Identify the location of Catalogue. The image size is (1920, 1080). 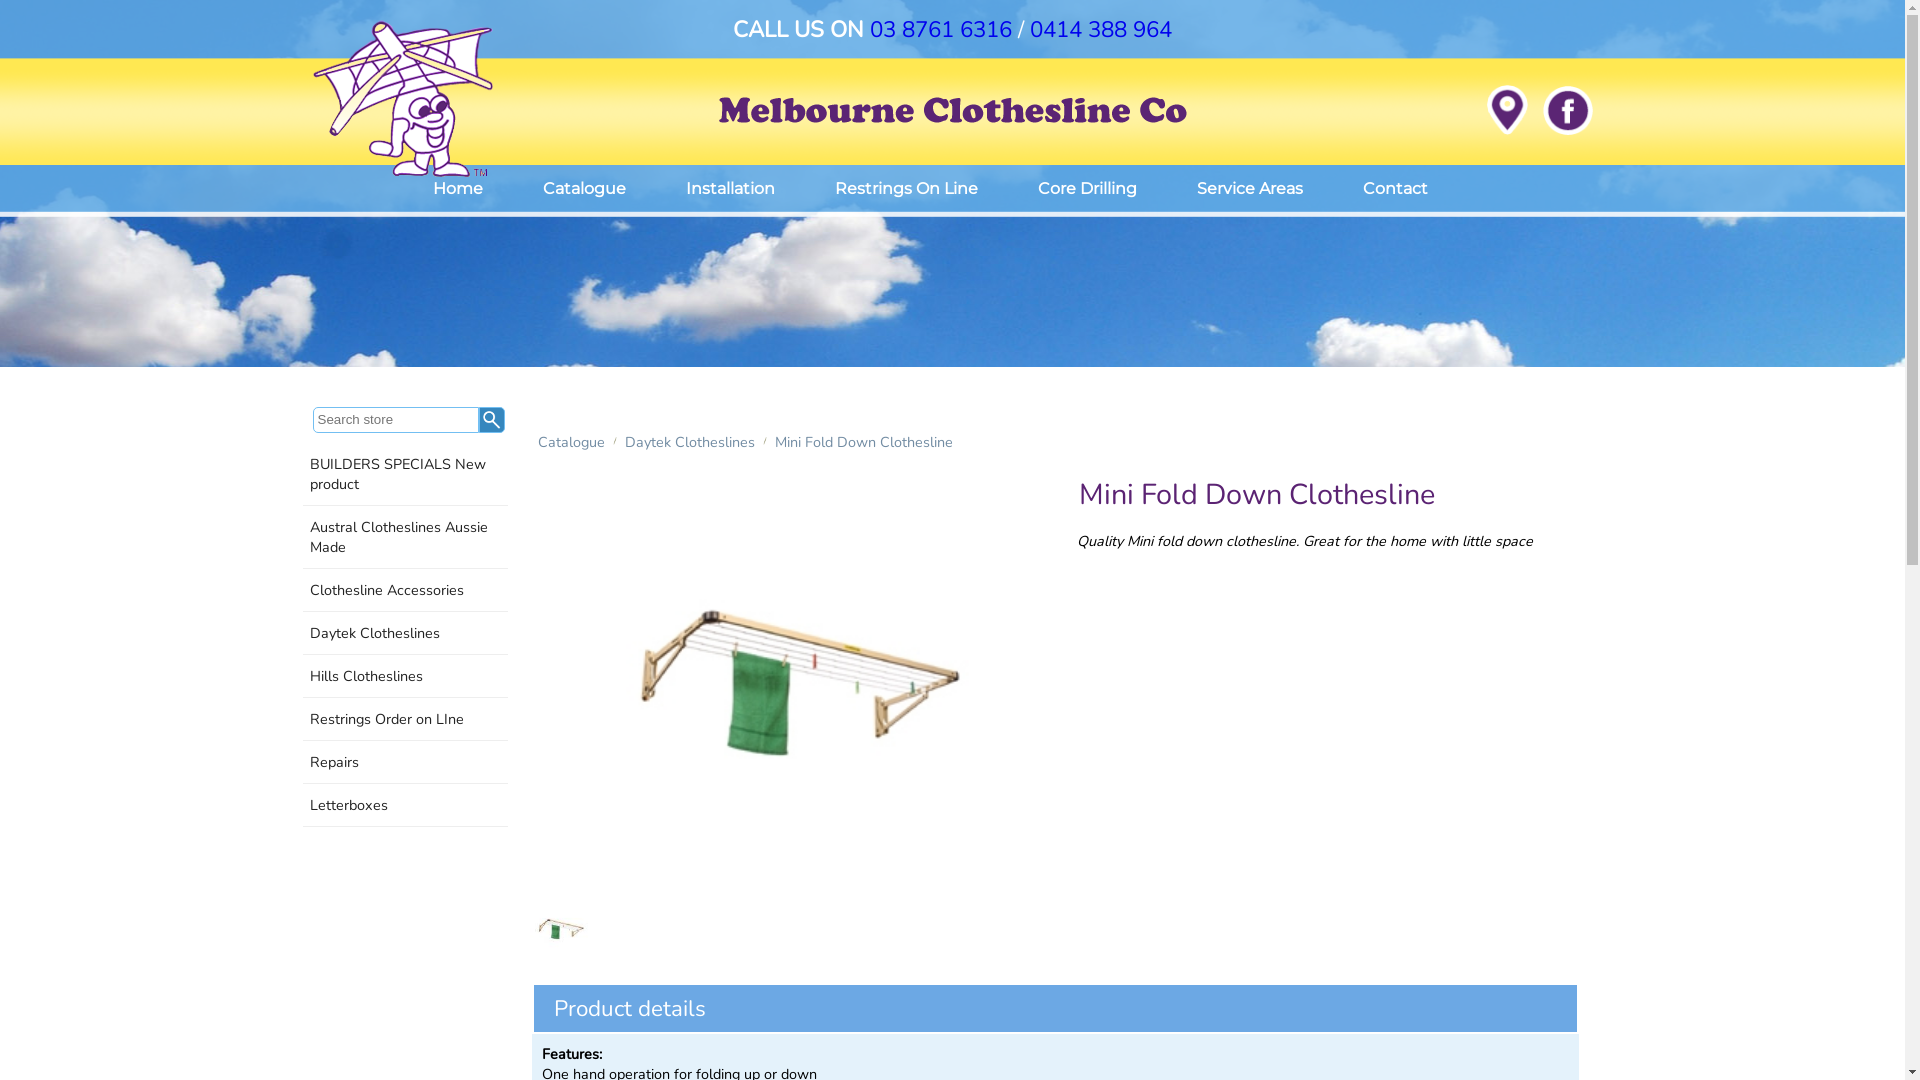
(572, 442).